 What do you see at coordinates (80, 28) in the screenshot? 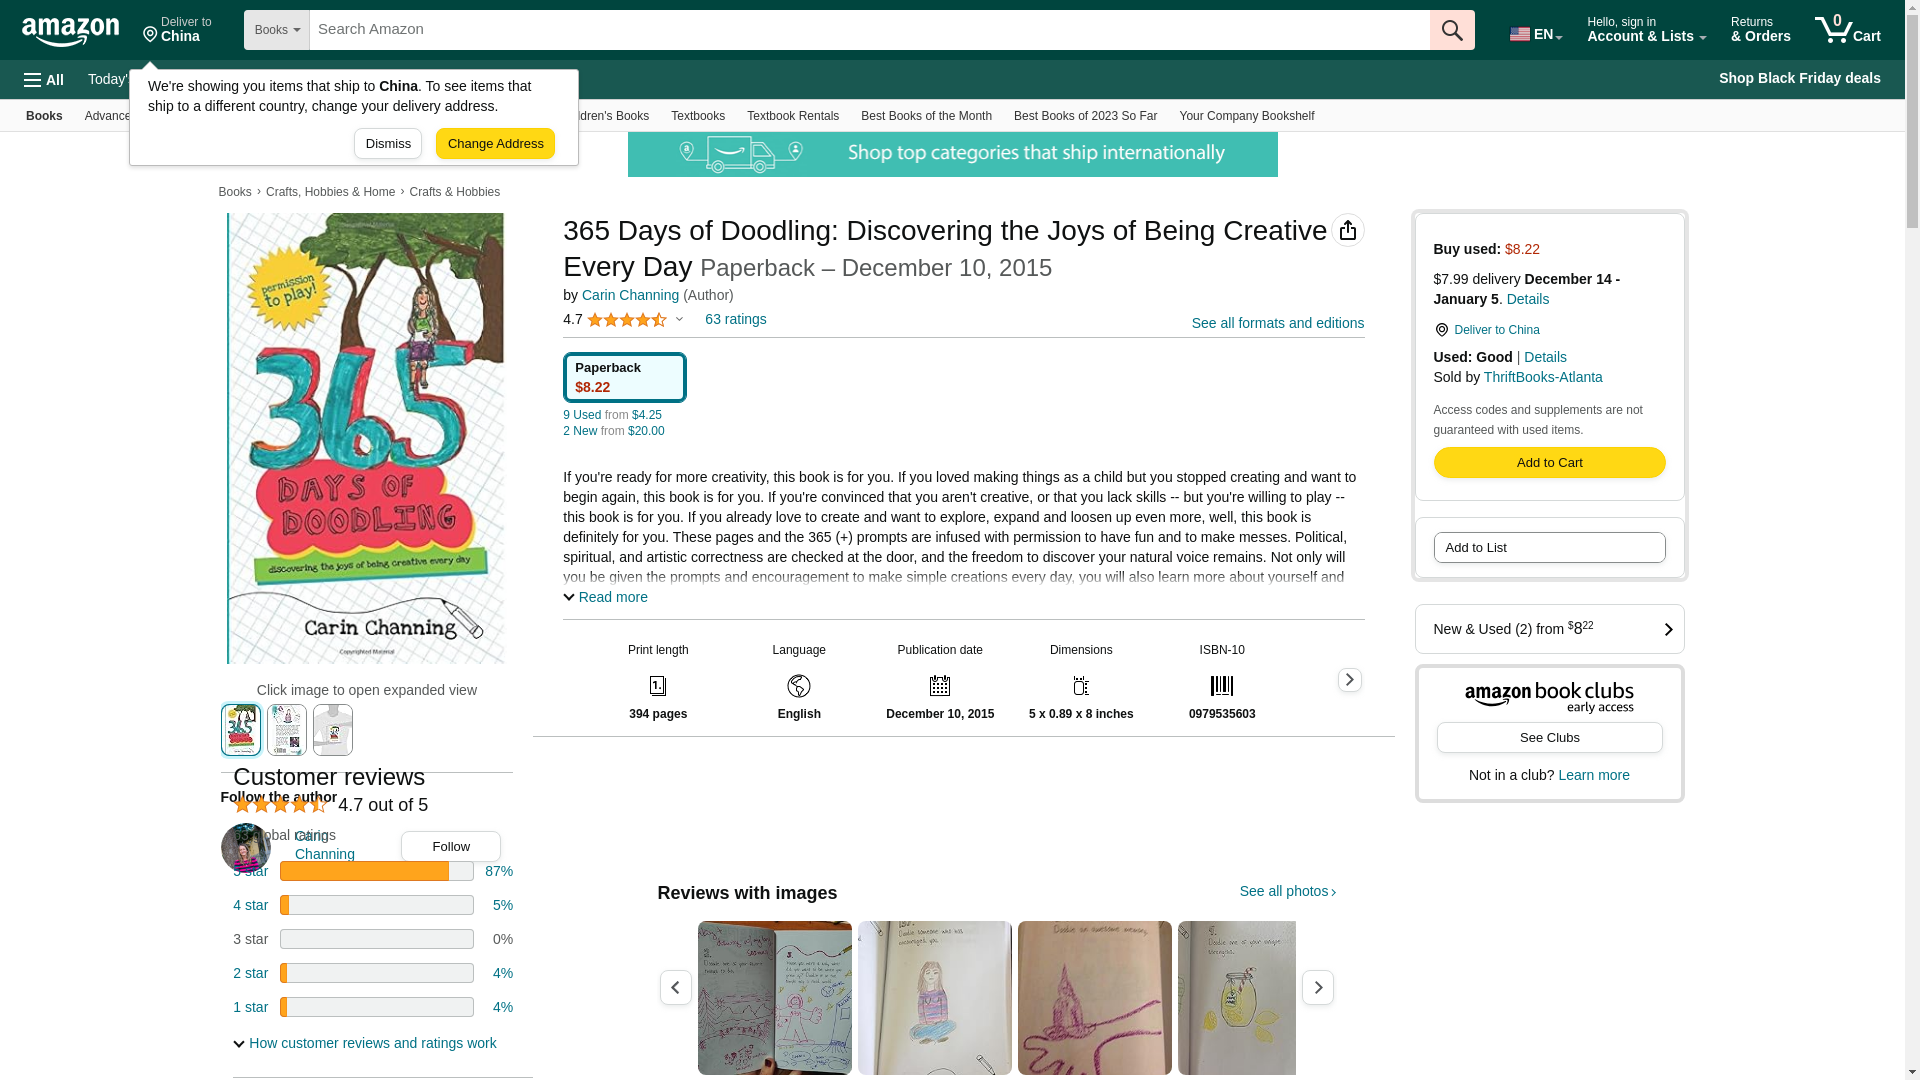
I see `Skip to main content` at bounding box center [80, 28].